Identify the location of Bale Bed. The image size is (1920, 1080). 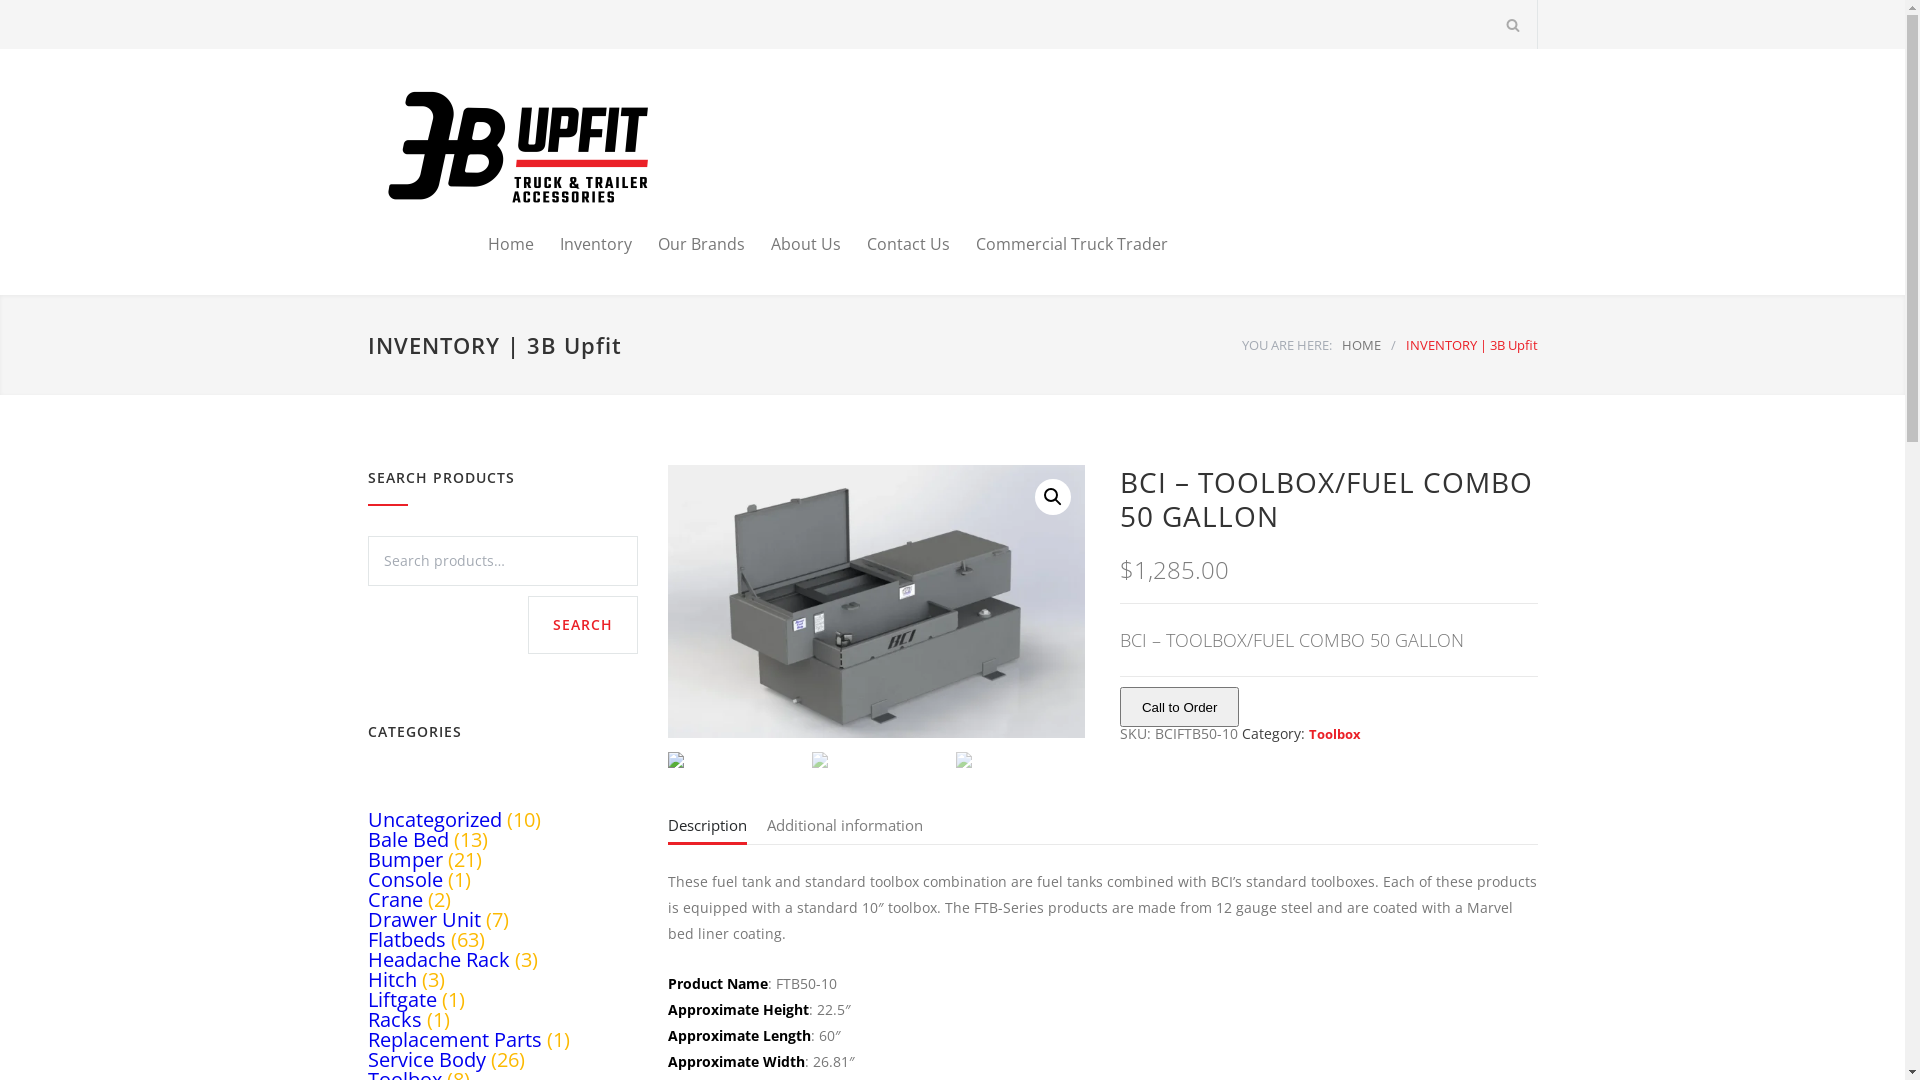
(408, 840).